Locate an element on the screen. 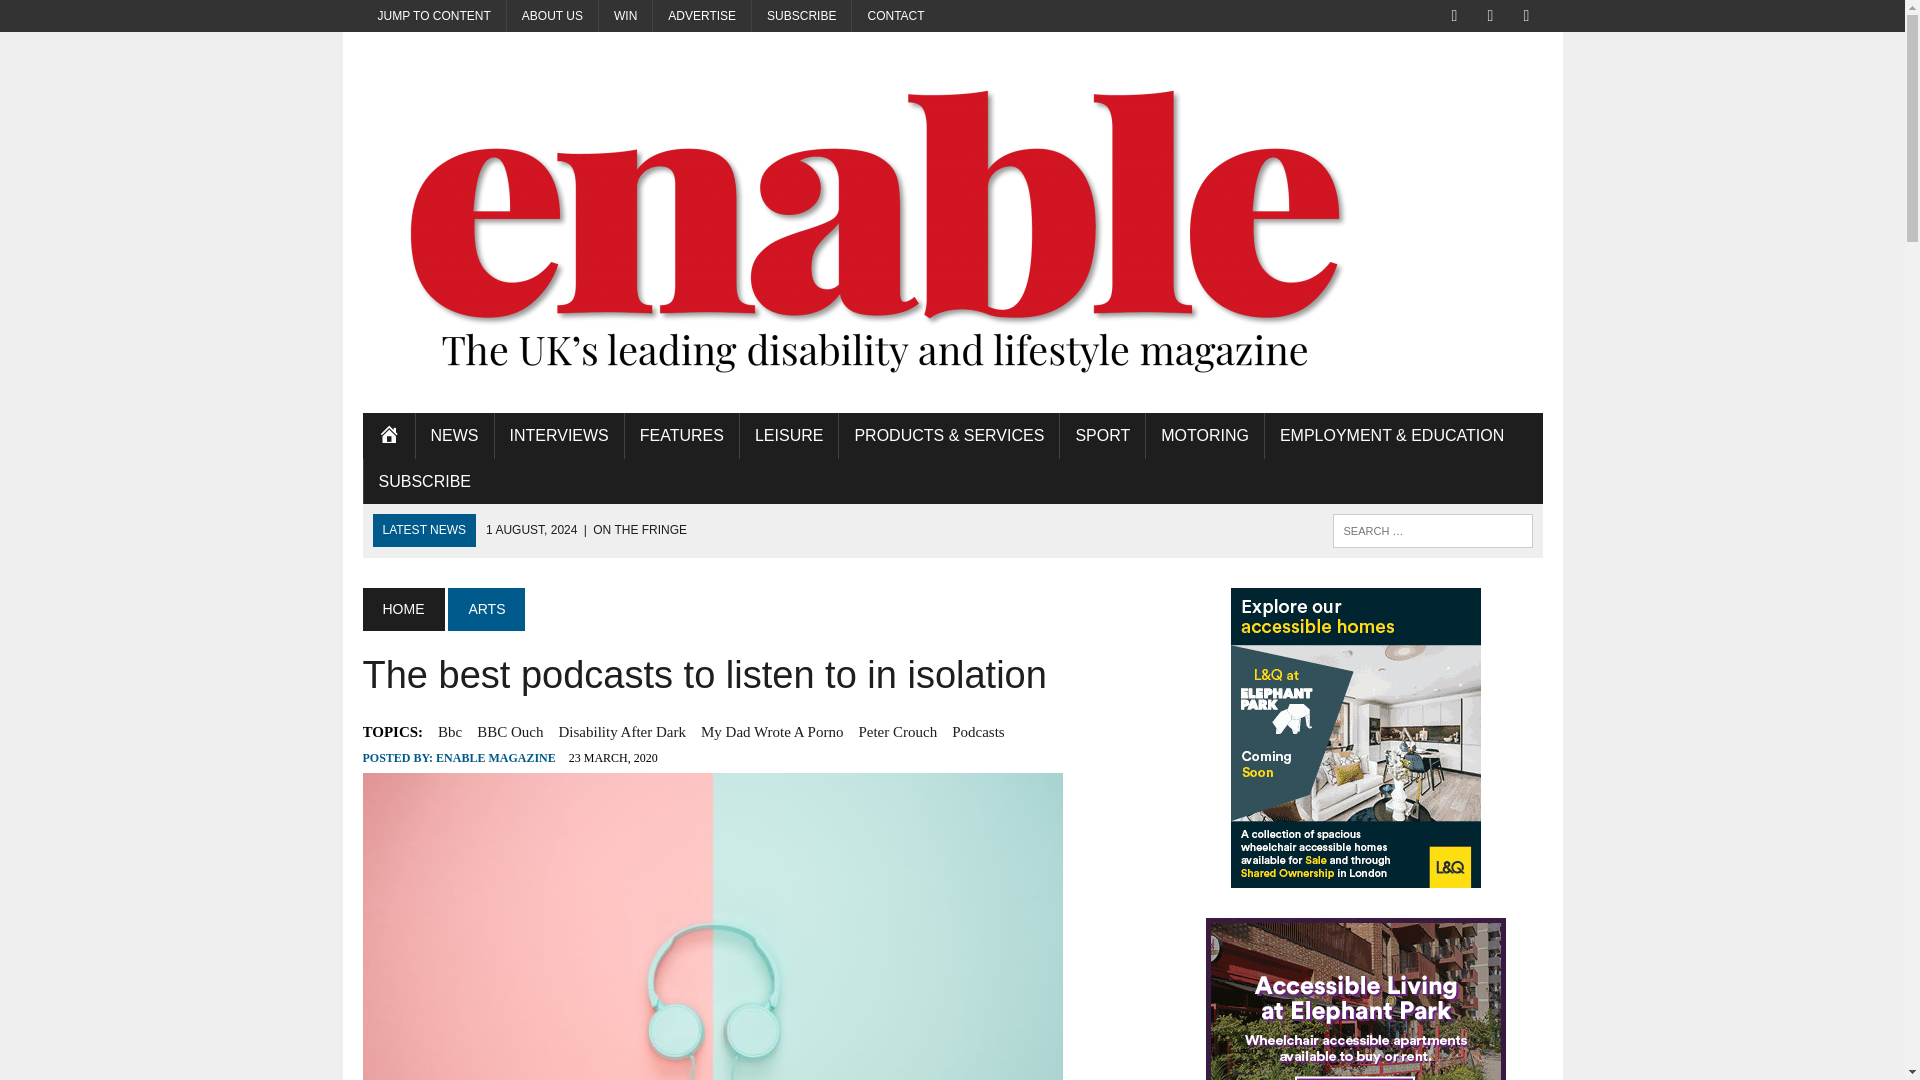 This screenshot has width=1920, height=1080. FEATURES is located at coordinates (682, 436).